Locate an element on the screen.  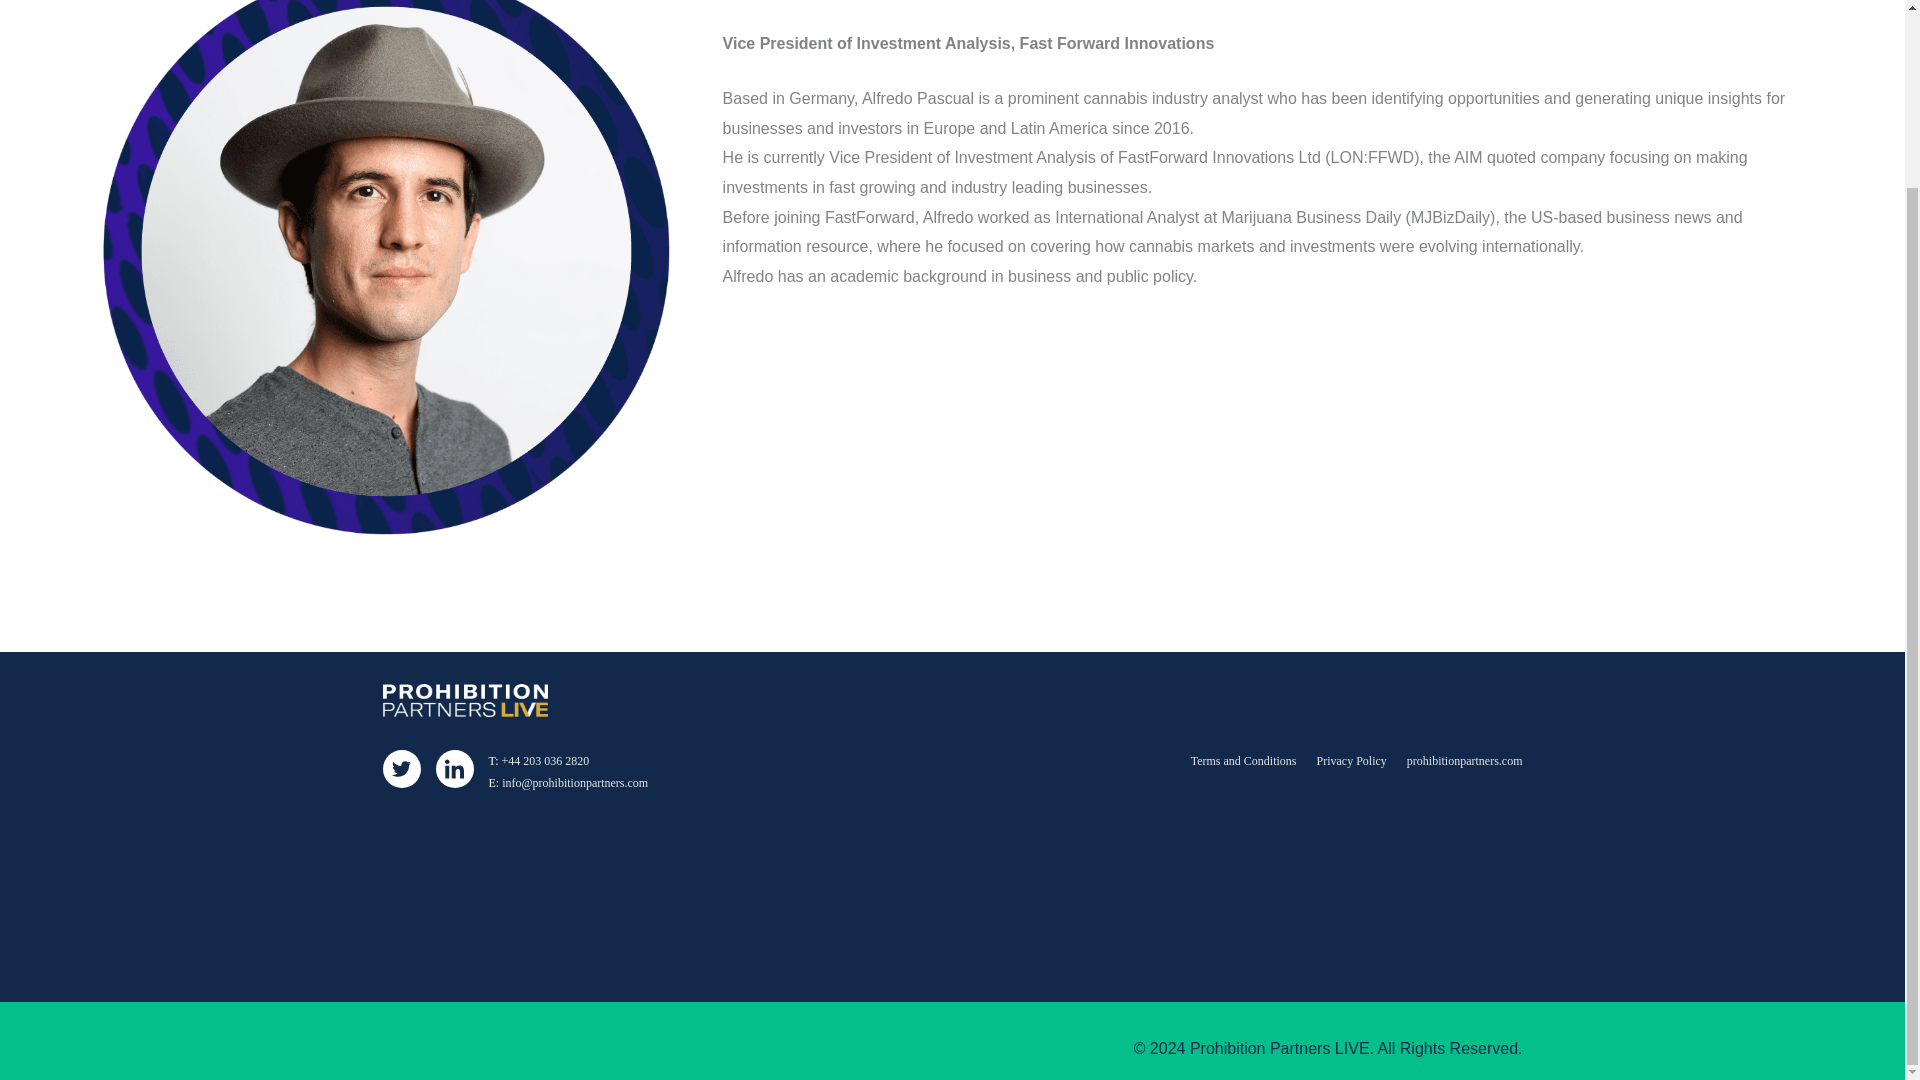
prohibitionpartners.com is located at coordinates (1464, 760).